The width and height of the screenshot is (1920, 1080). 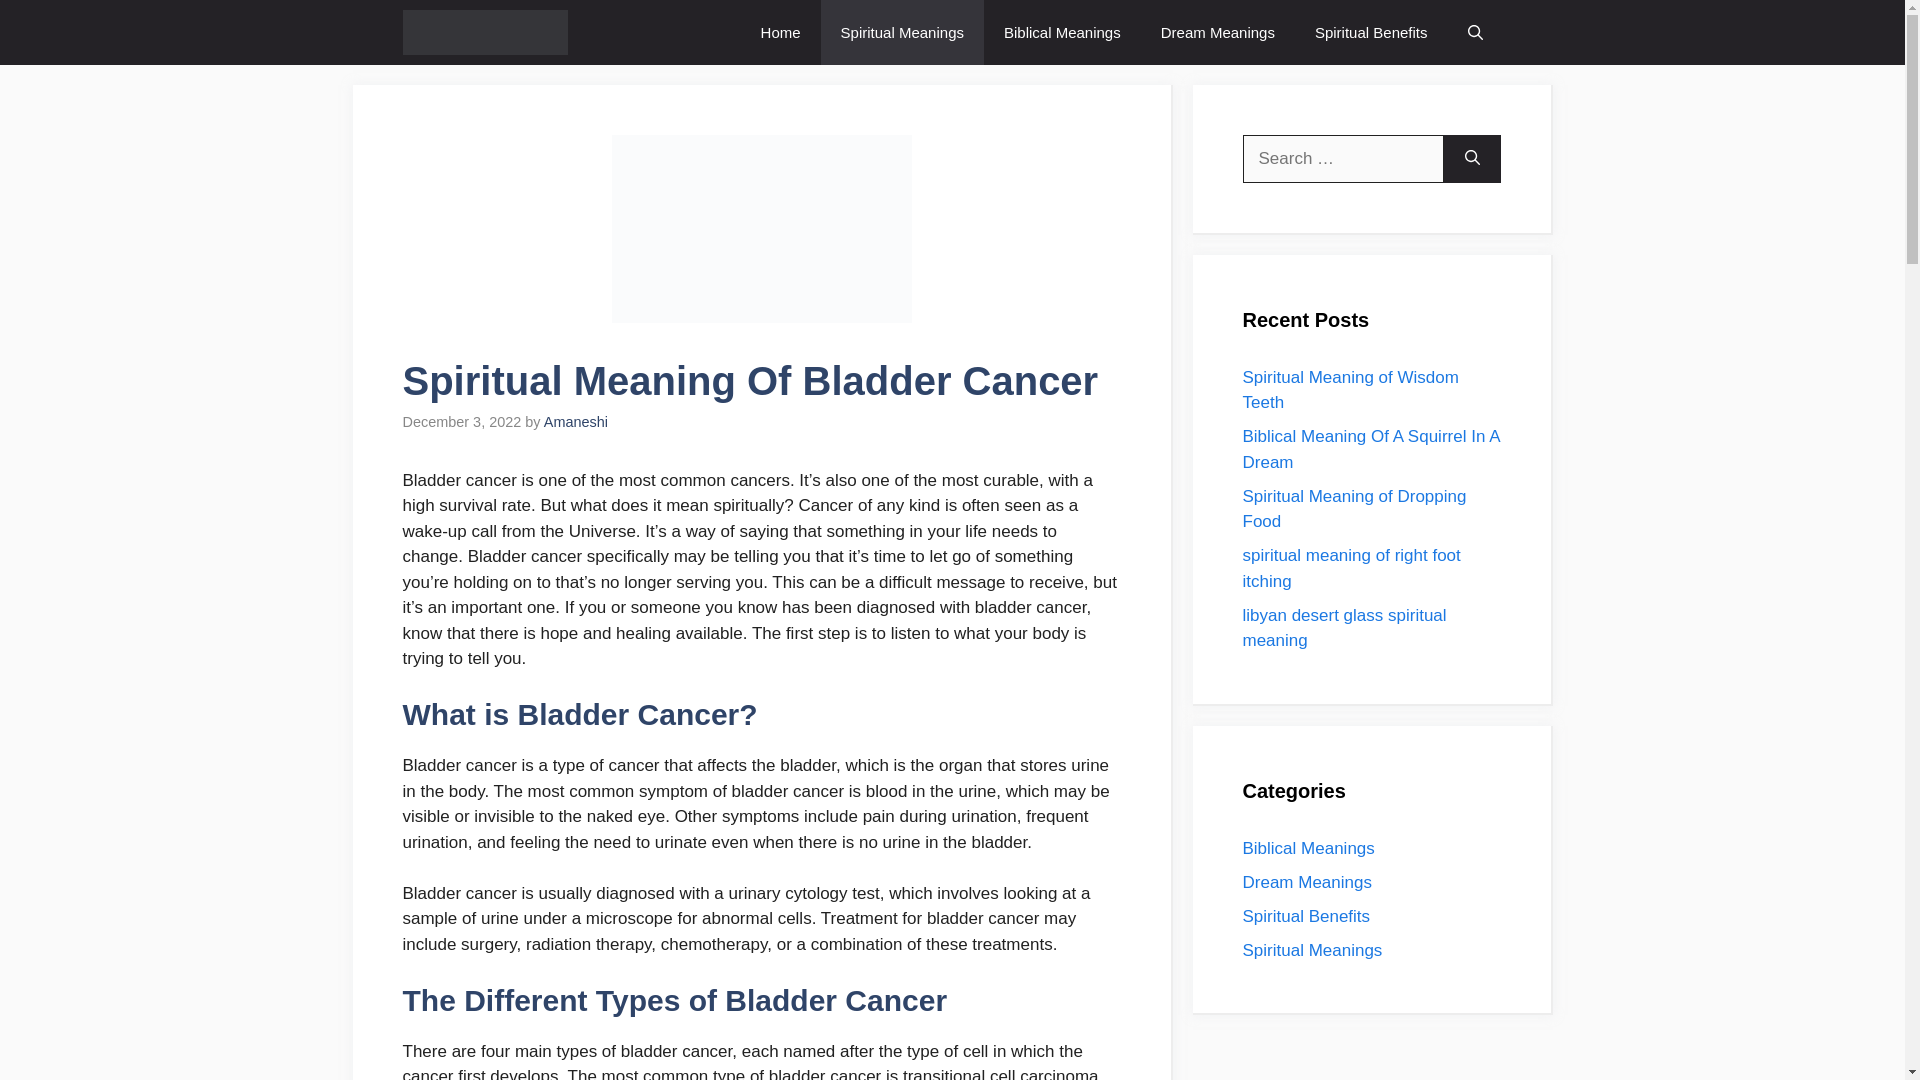 I want to click on Spiritual Meanings, so click(x=902, y=32).